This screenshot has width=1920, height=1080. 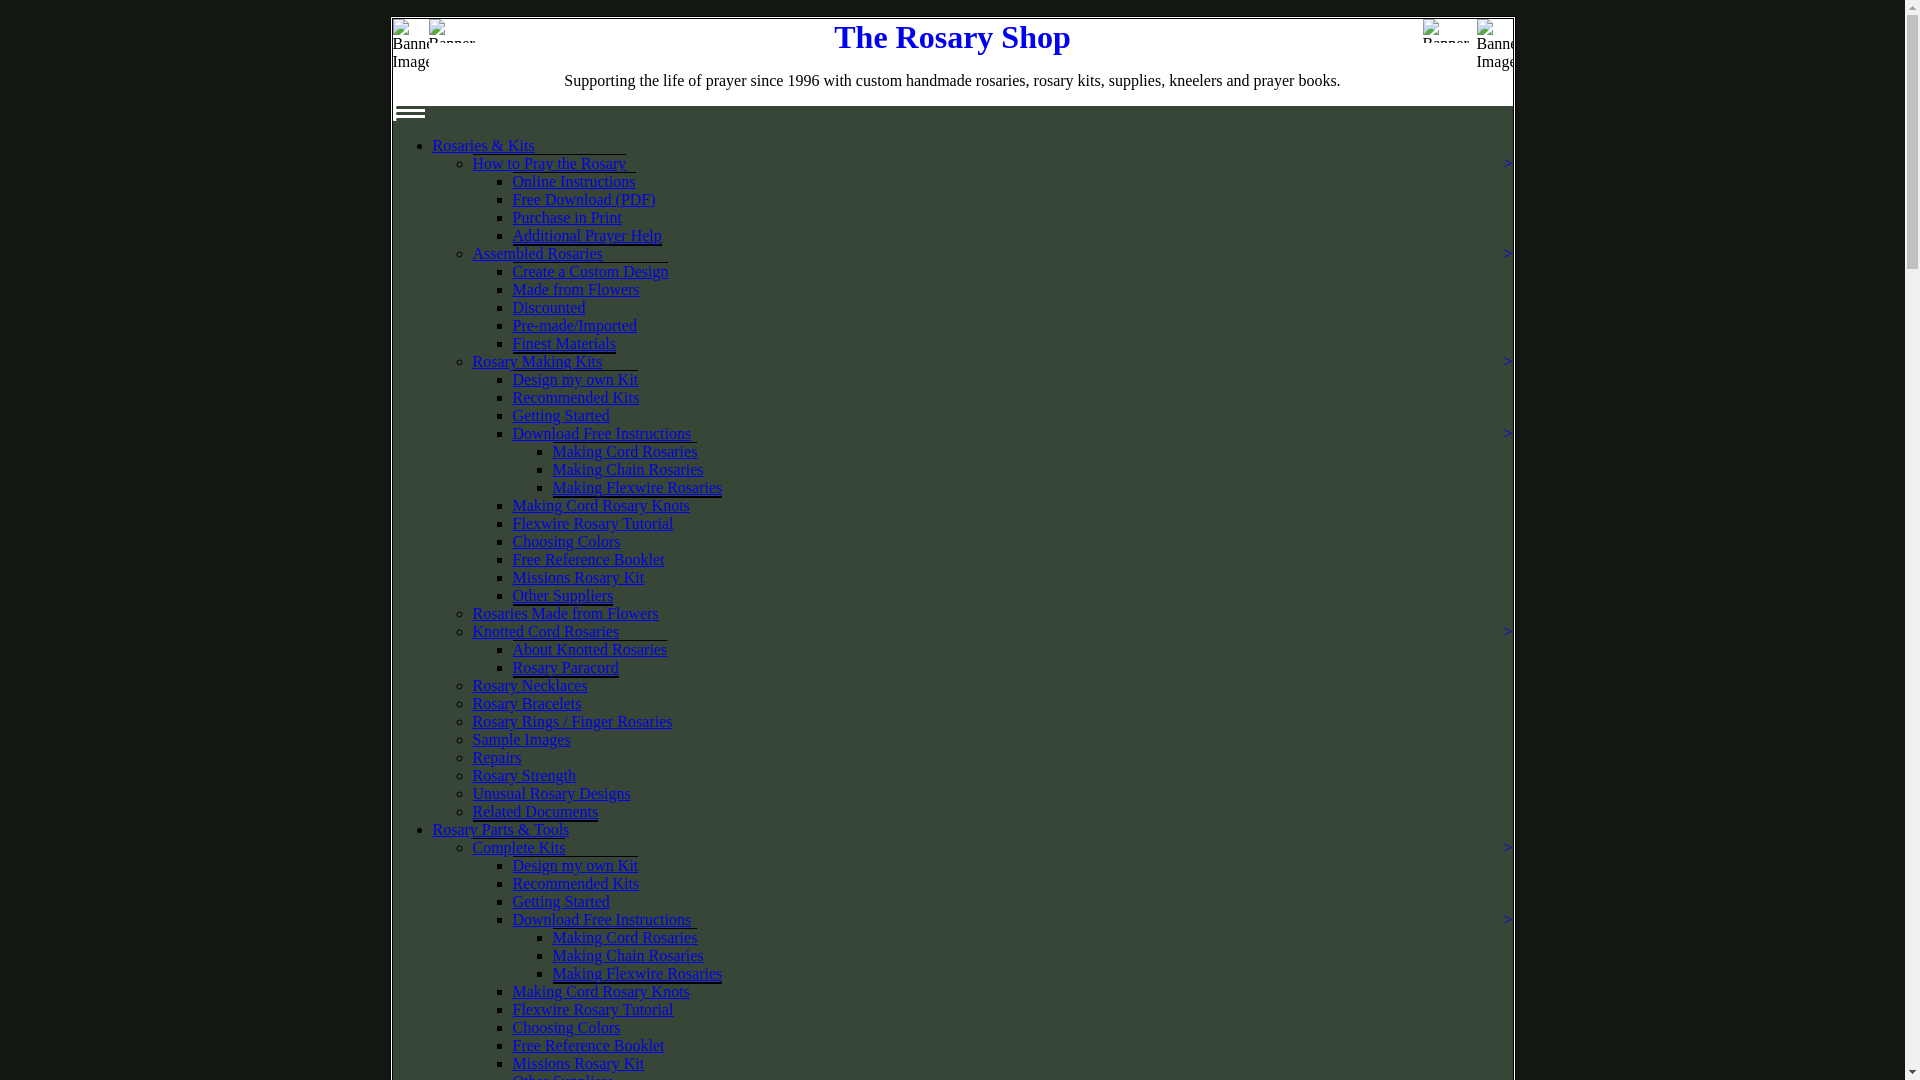 What do you see at coordinates (560, 416) in the screenshot?
I see `Getting Started` at bounding box center [560, 416].